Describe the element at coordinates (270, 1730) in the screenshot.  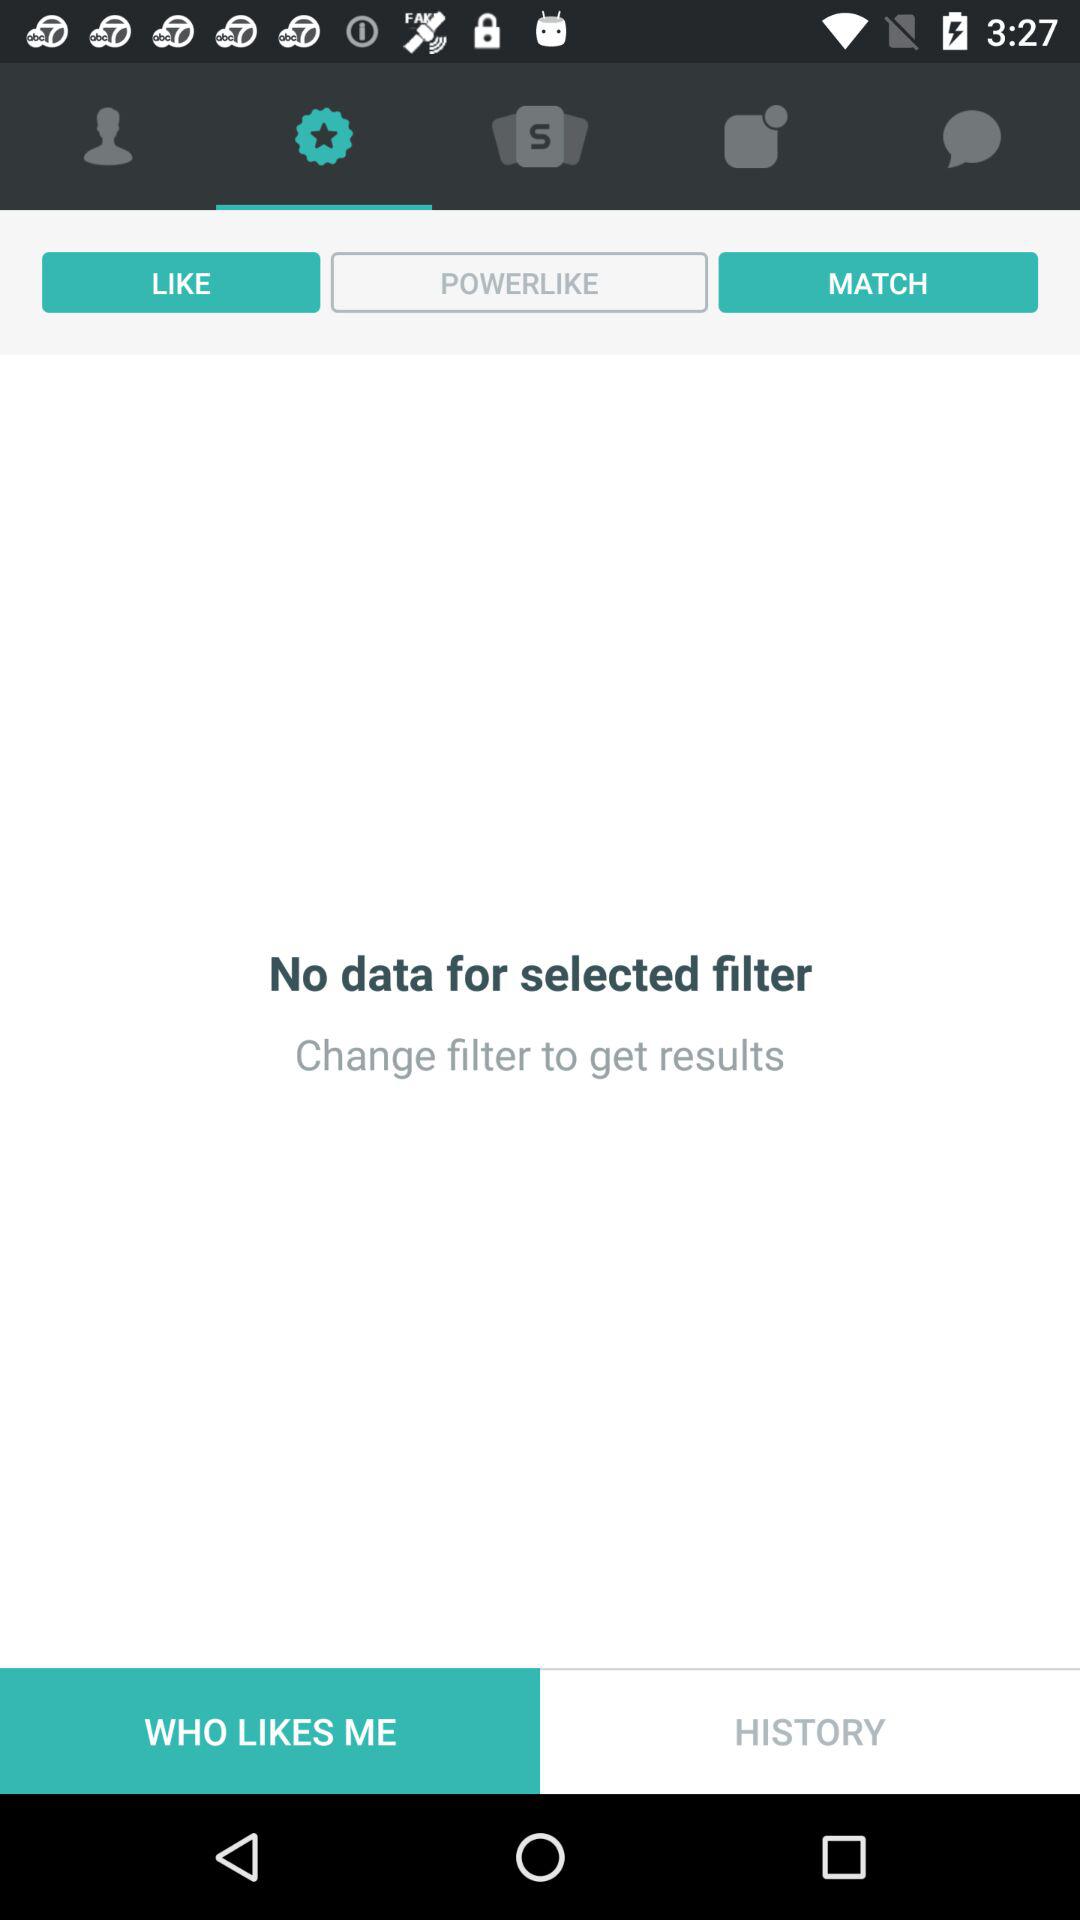
I see `tap item at the bottom left corner` at that location.